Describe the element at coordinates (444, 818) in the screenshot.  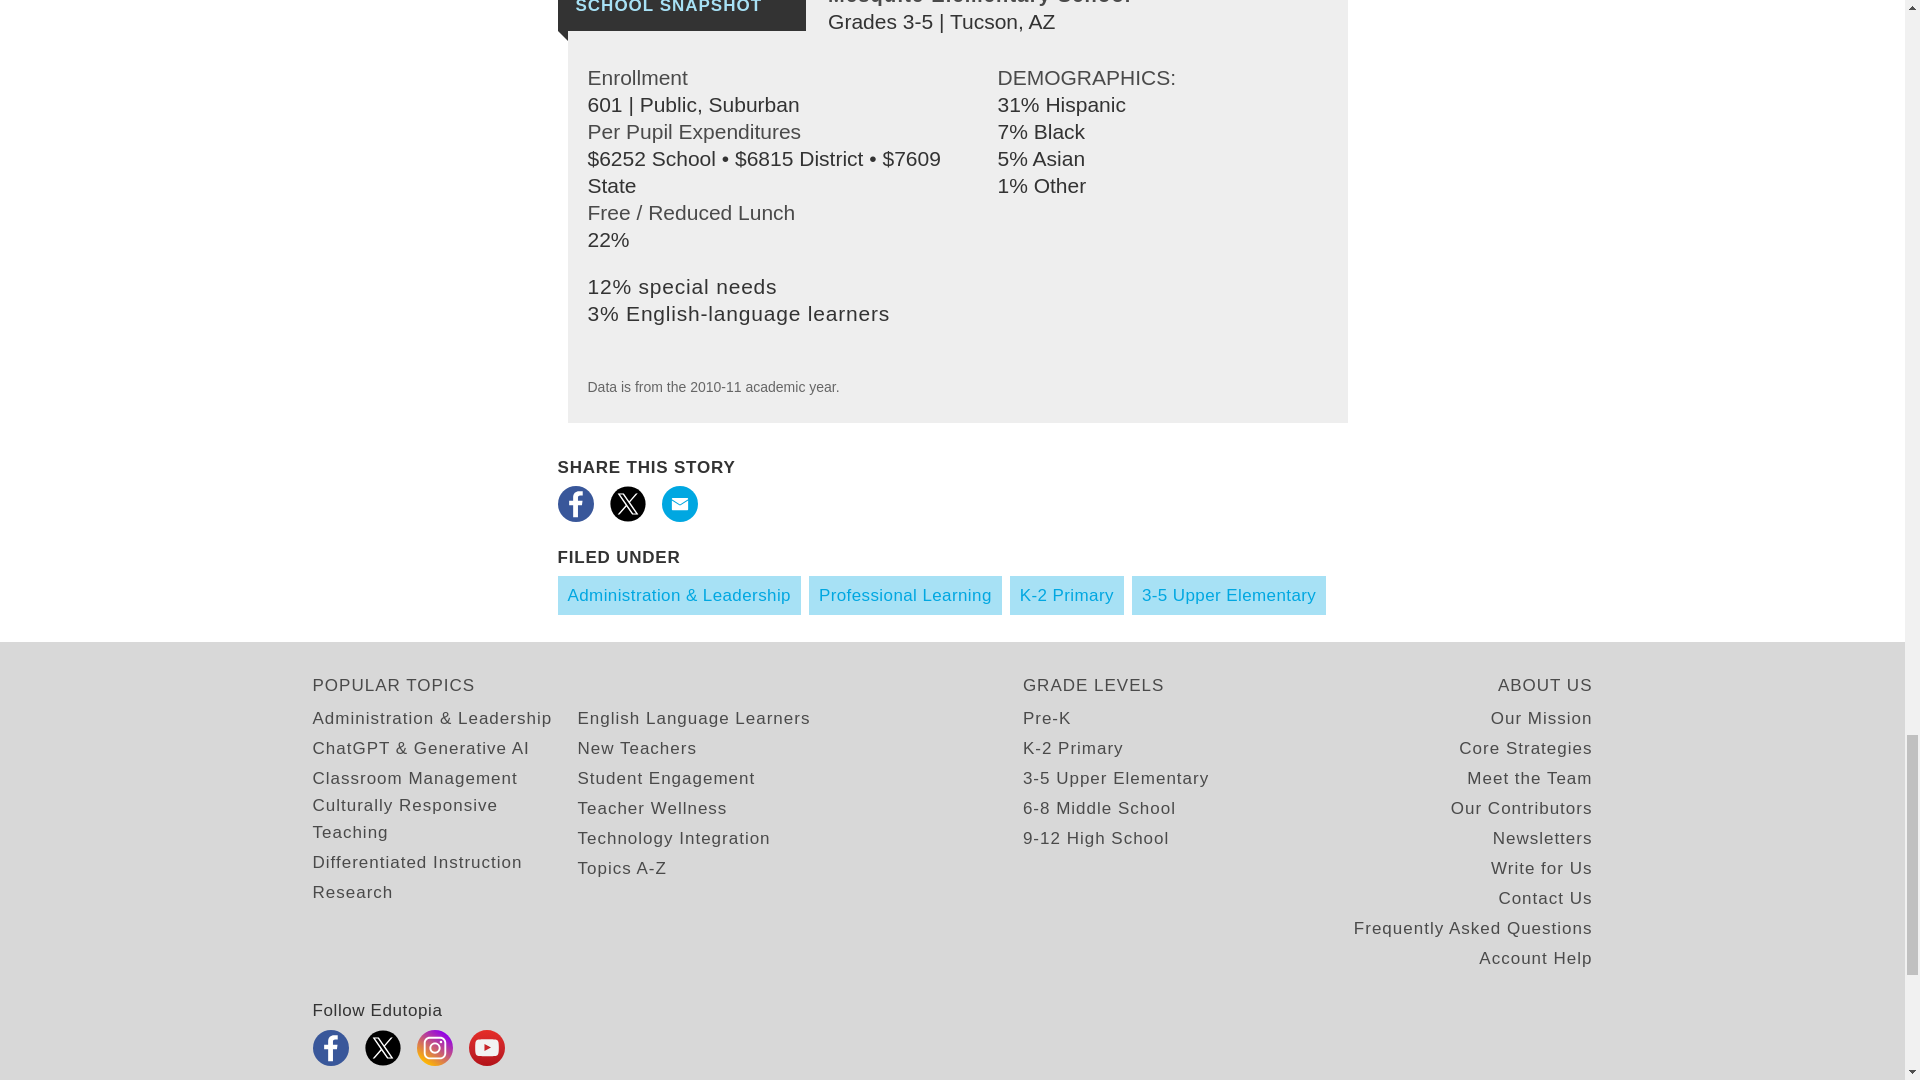
I see `Culturally Responsive Teaching` at that location.